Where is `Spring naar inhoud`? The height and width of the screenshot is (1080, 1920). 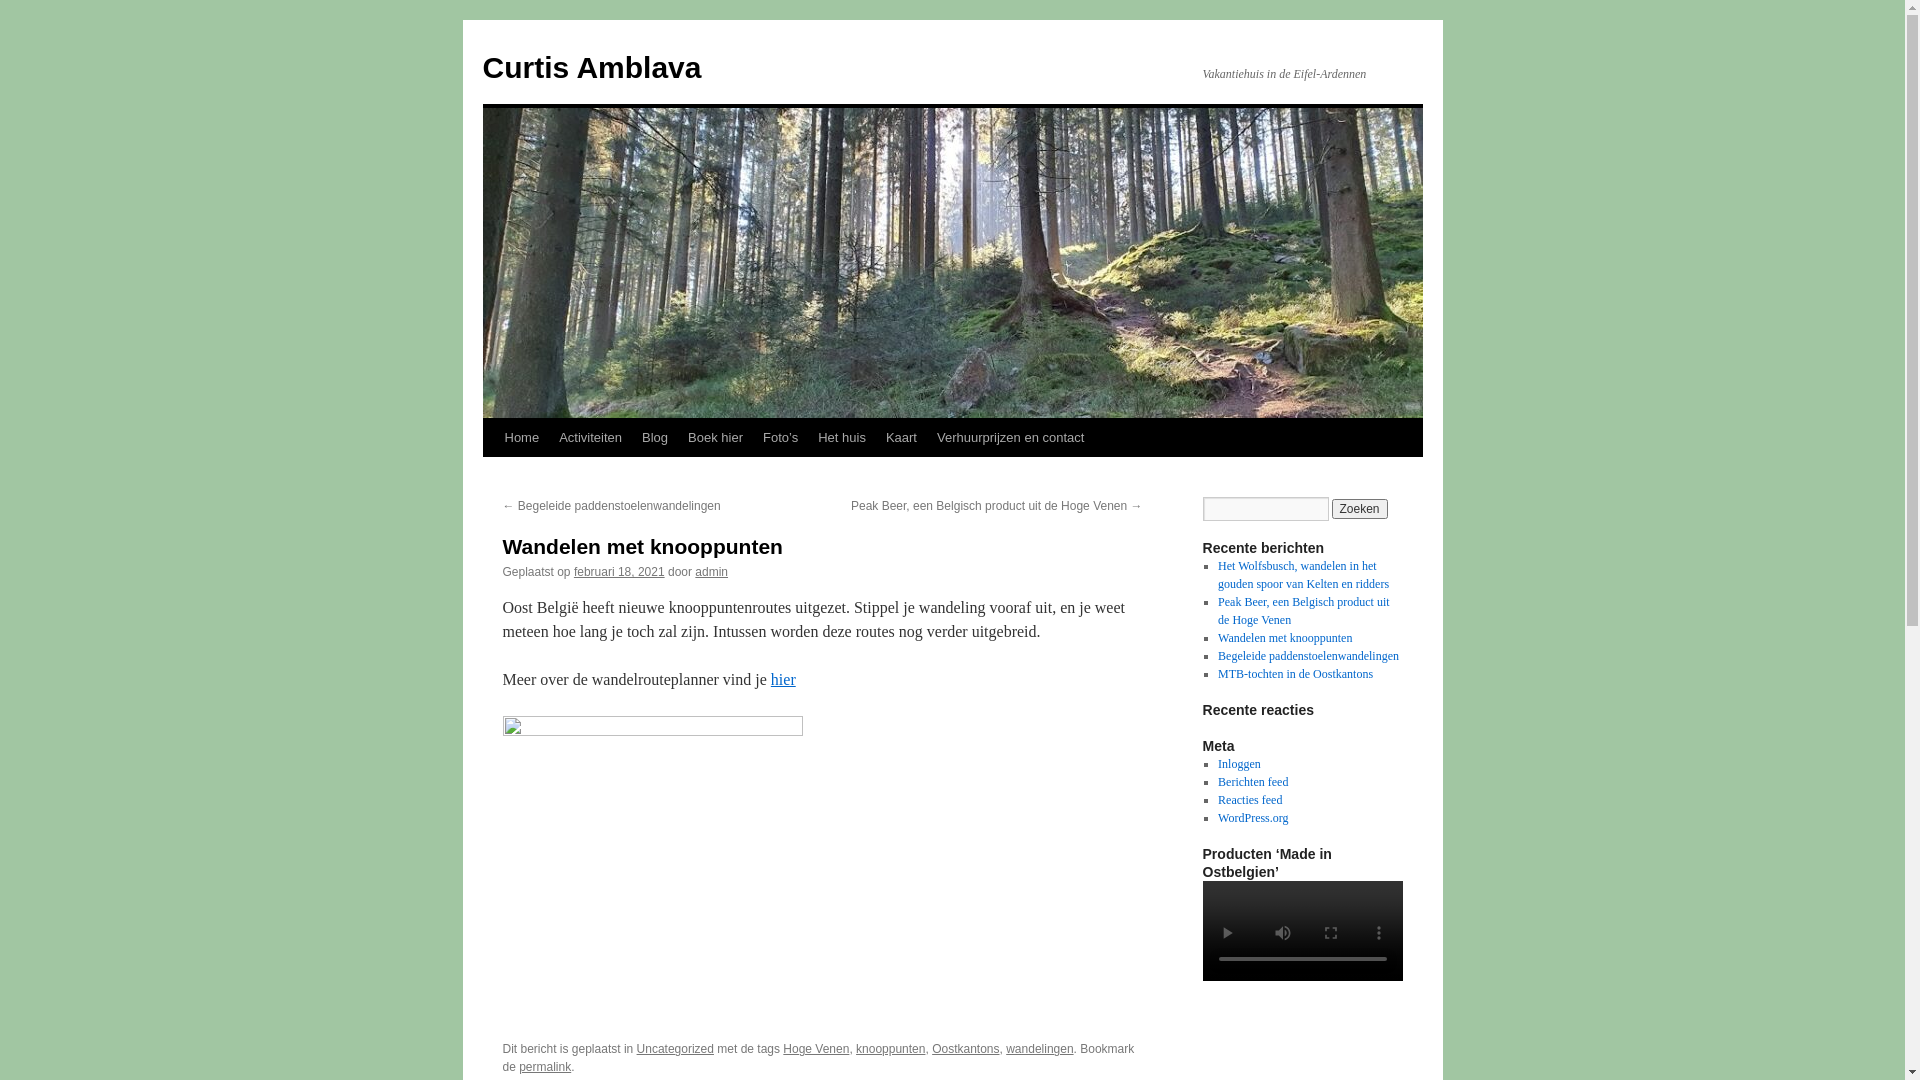 Spring naar inhoud is located at coordinates (492, 475).